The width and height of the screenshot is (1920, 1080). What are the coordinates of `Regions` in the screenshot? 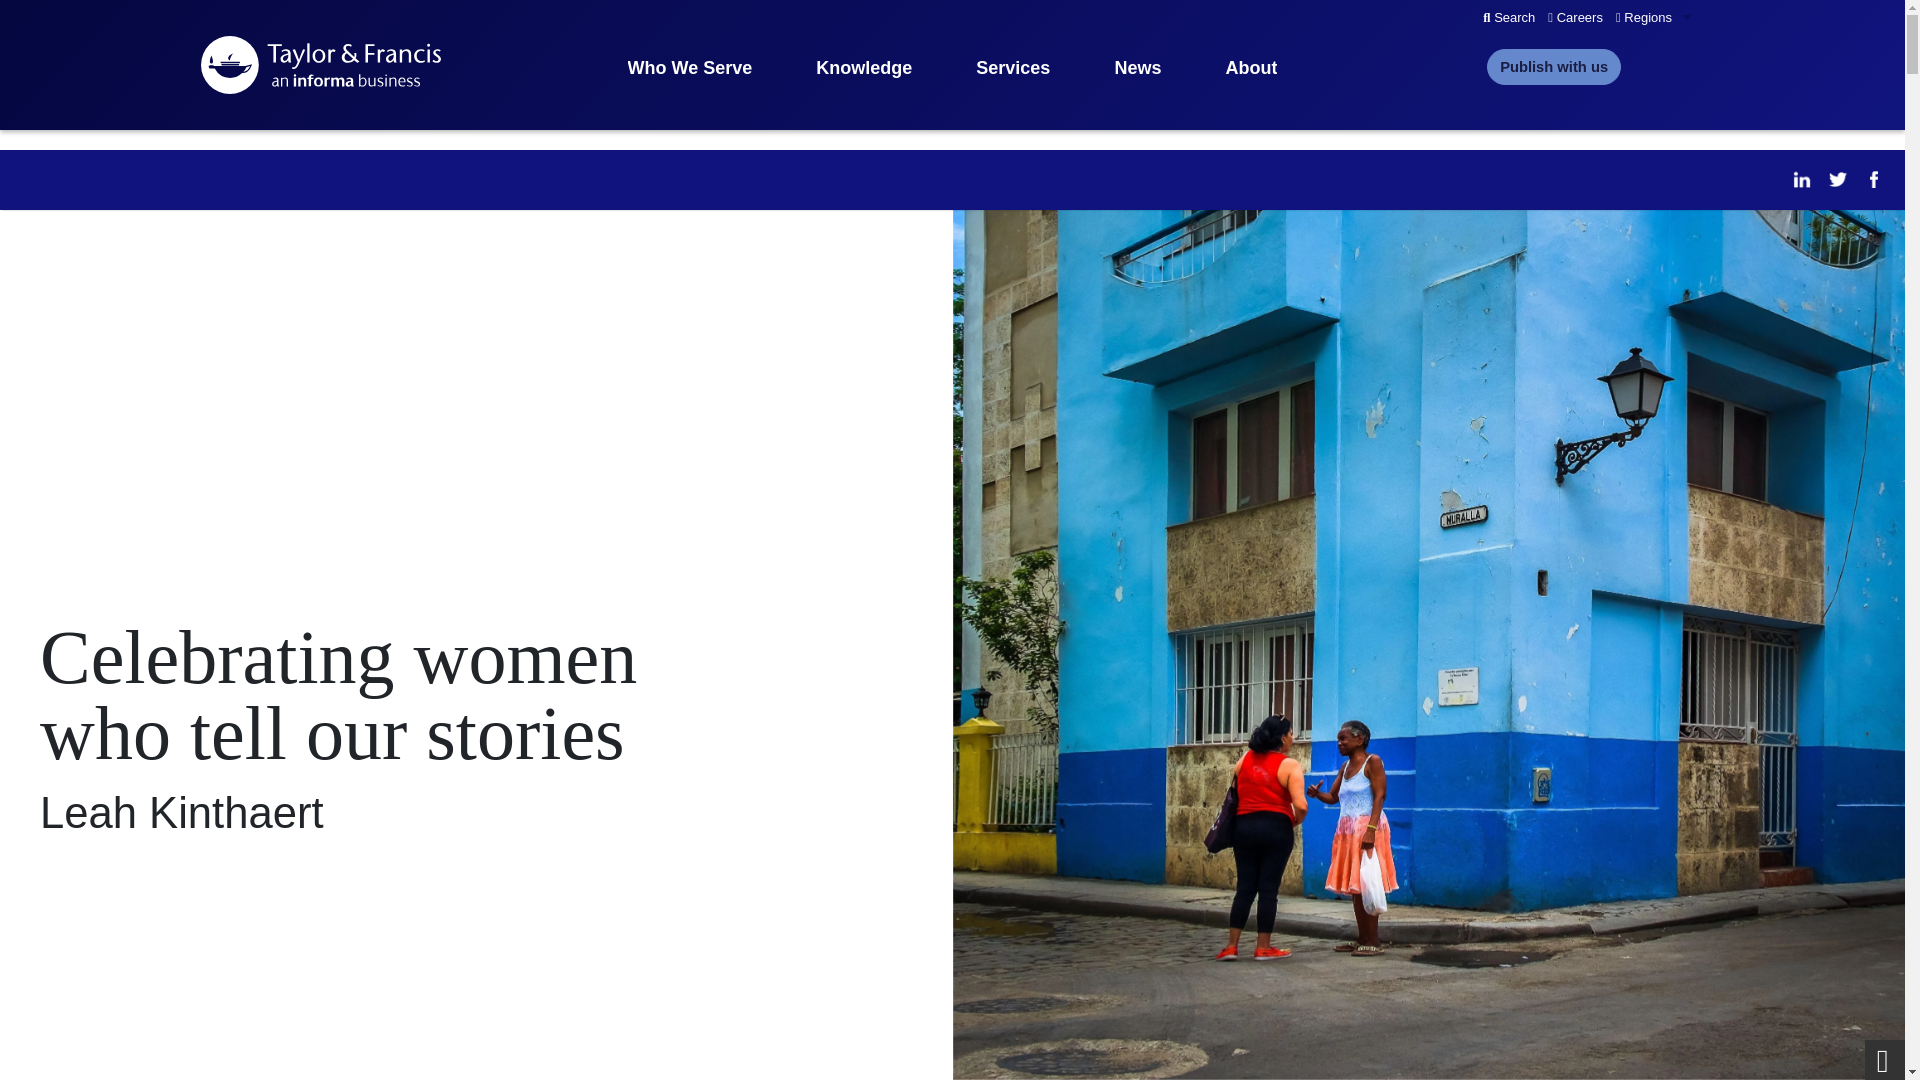 It's located at (1656, 18).